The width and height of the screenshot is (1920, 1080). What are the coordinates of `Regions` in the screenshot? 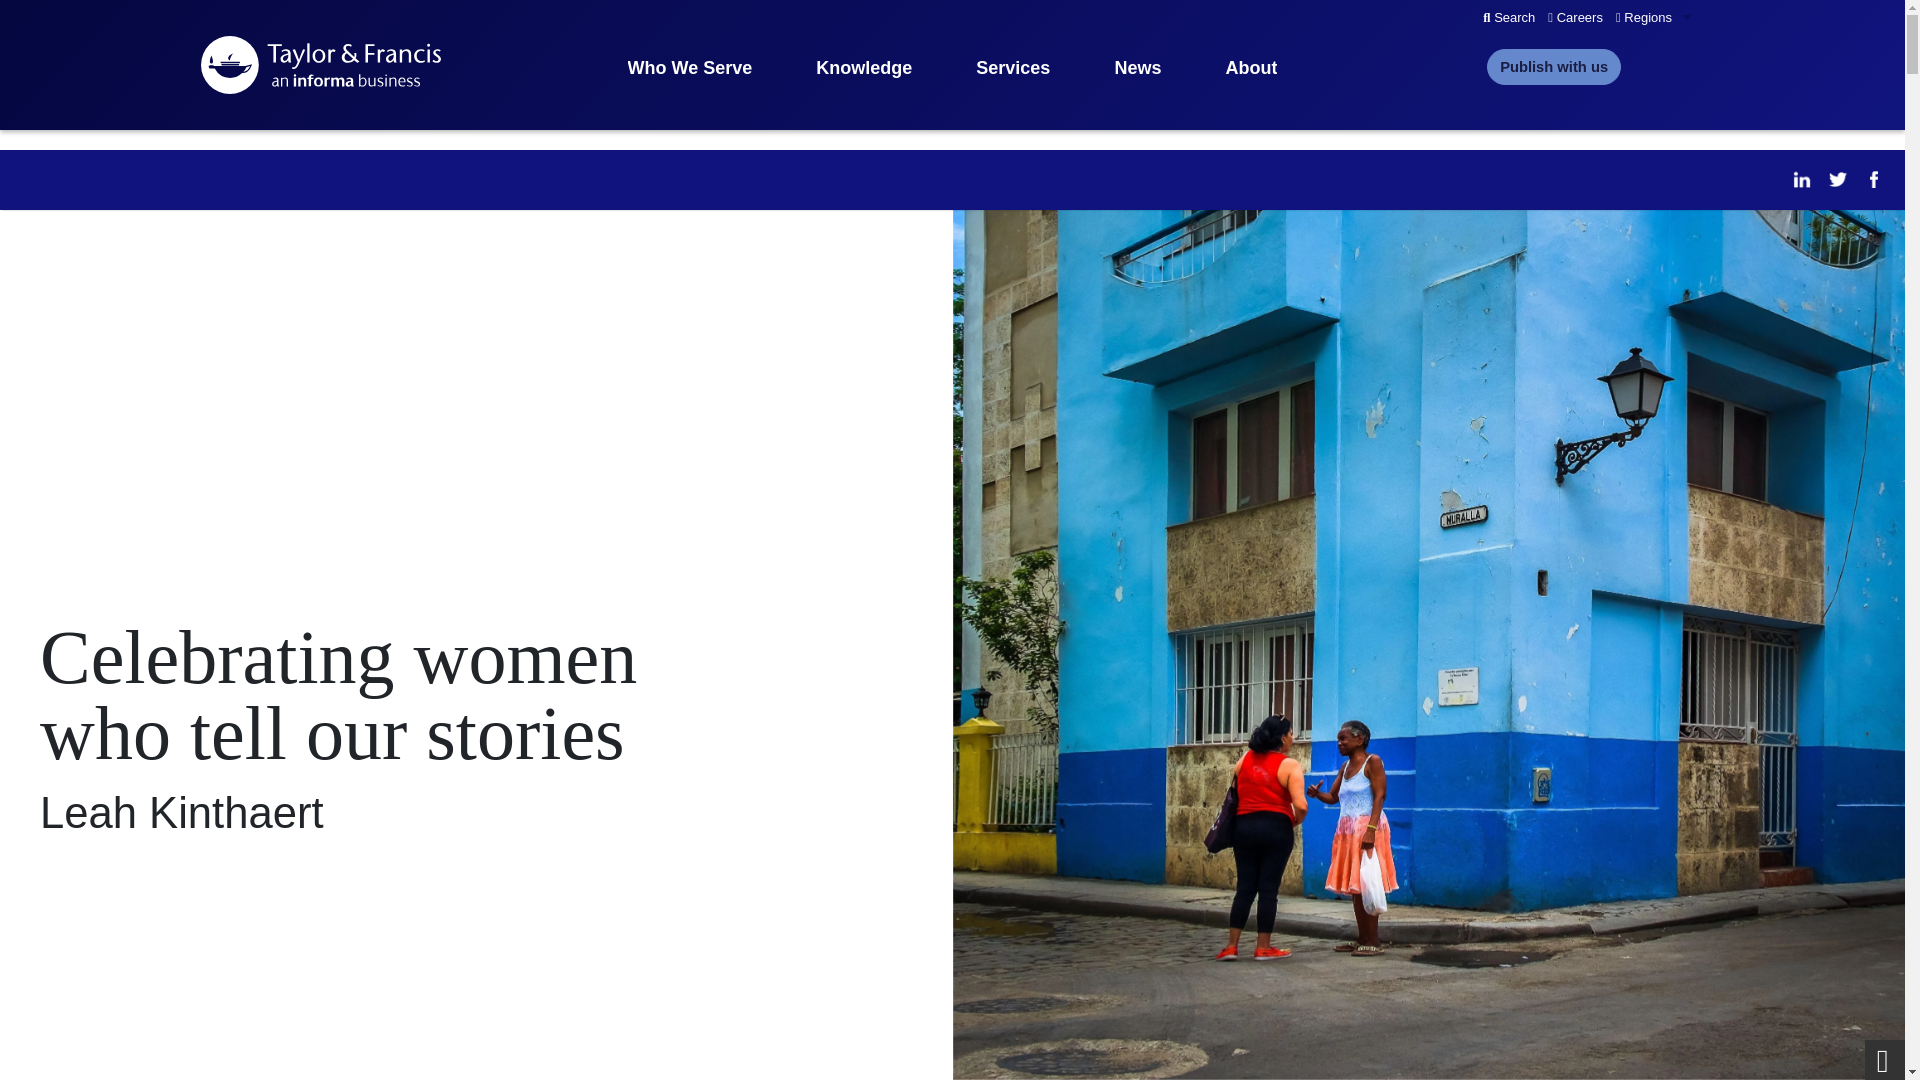 It's located at (1656, 18).